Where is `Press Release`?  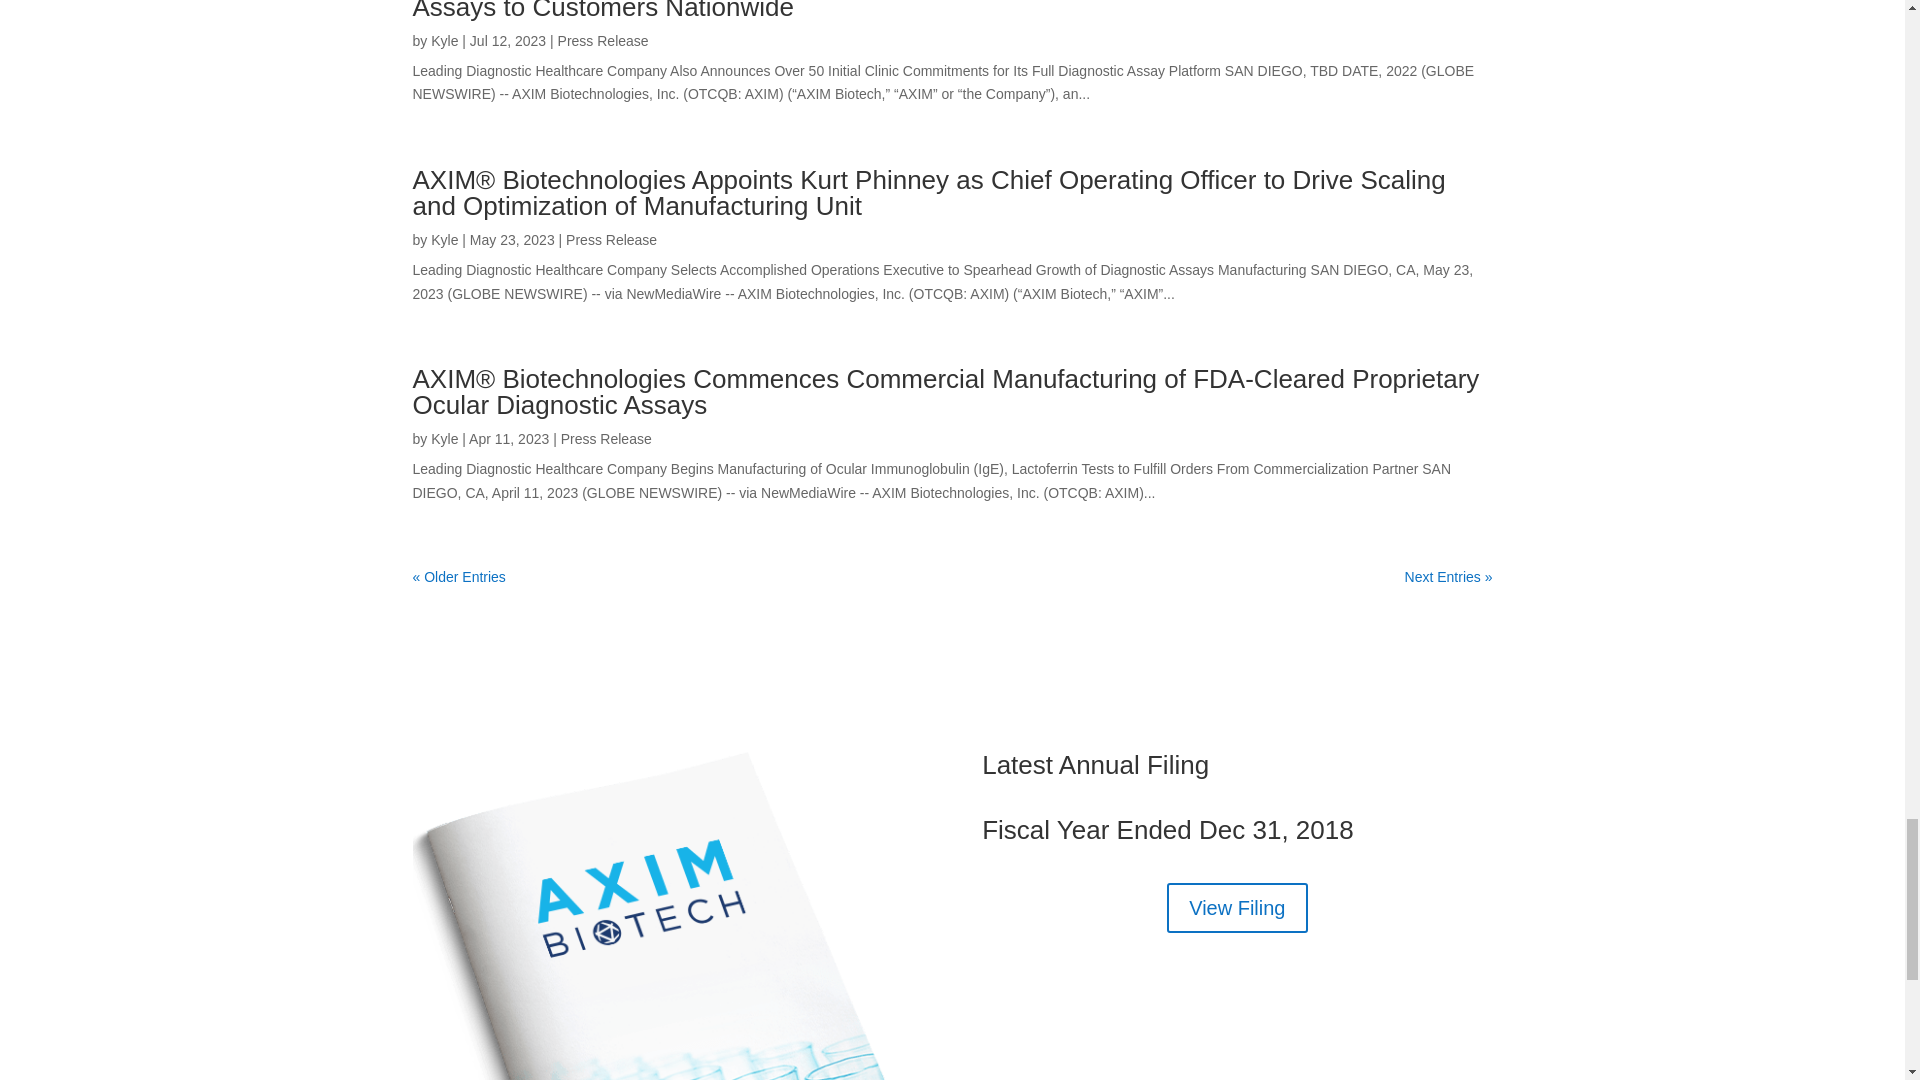 Press Release is located at coordinates (603, 40).